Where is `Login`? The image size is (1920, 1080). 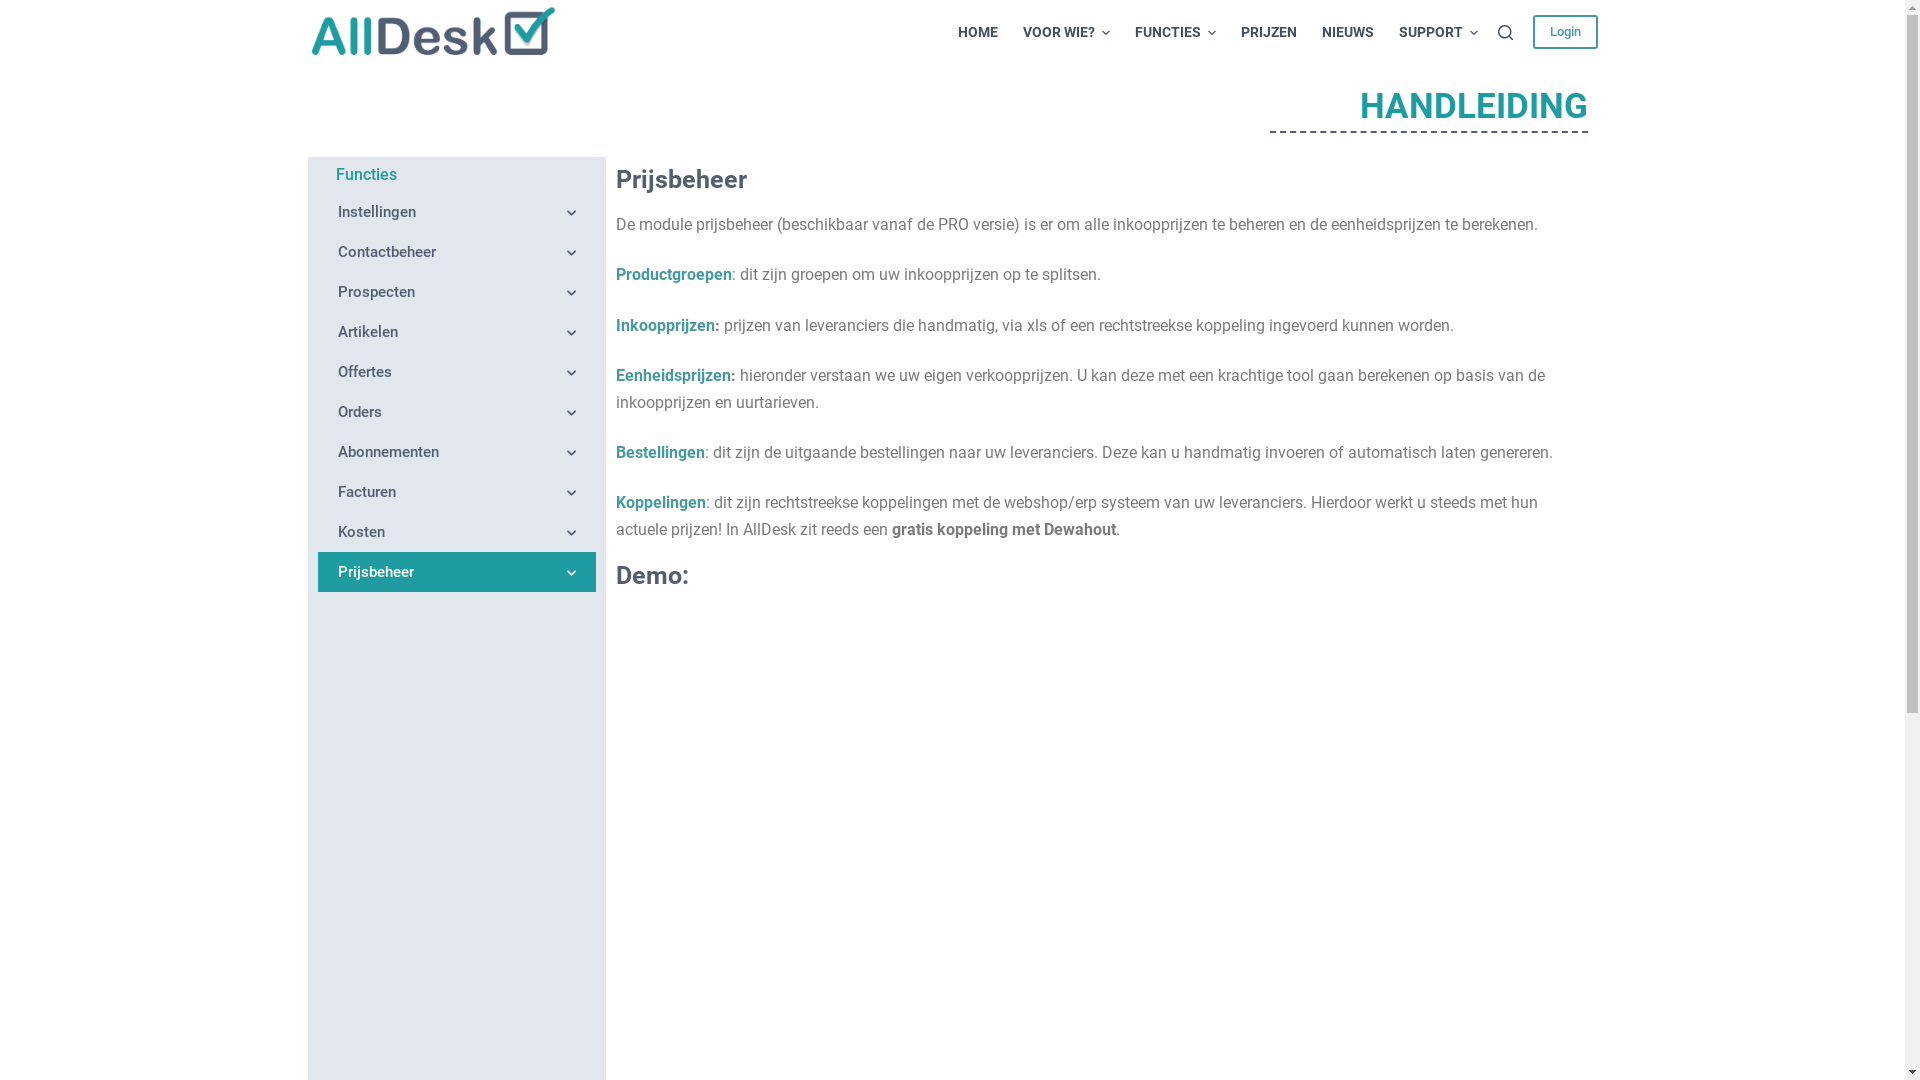
Login is located at coordinates (1564, 32).